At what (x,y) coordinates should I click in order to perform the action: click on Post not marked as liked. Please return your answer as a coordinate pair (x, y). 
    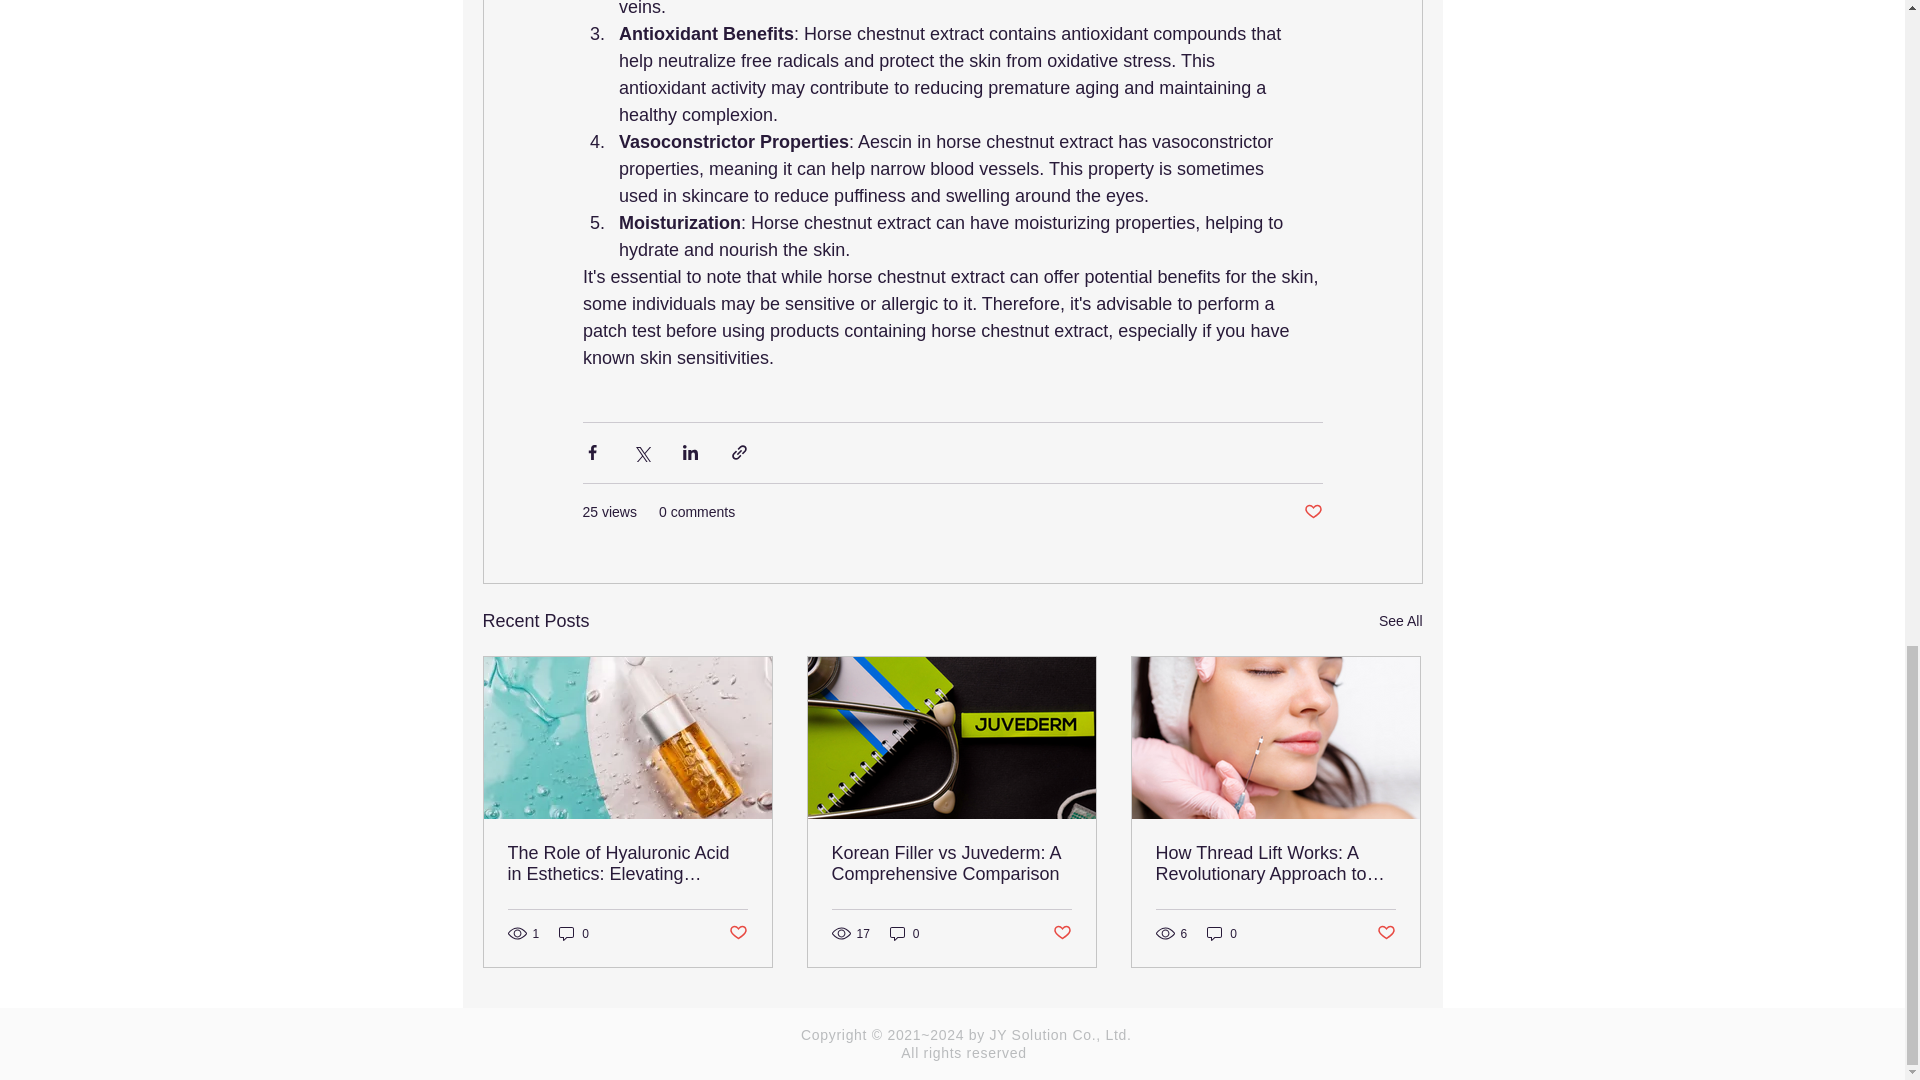
    Looking at the image, I should click on (736, 933).